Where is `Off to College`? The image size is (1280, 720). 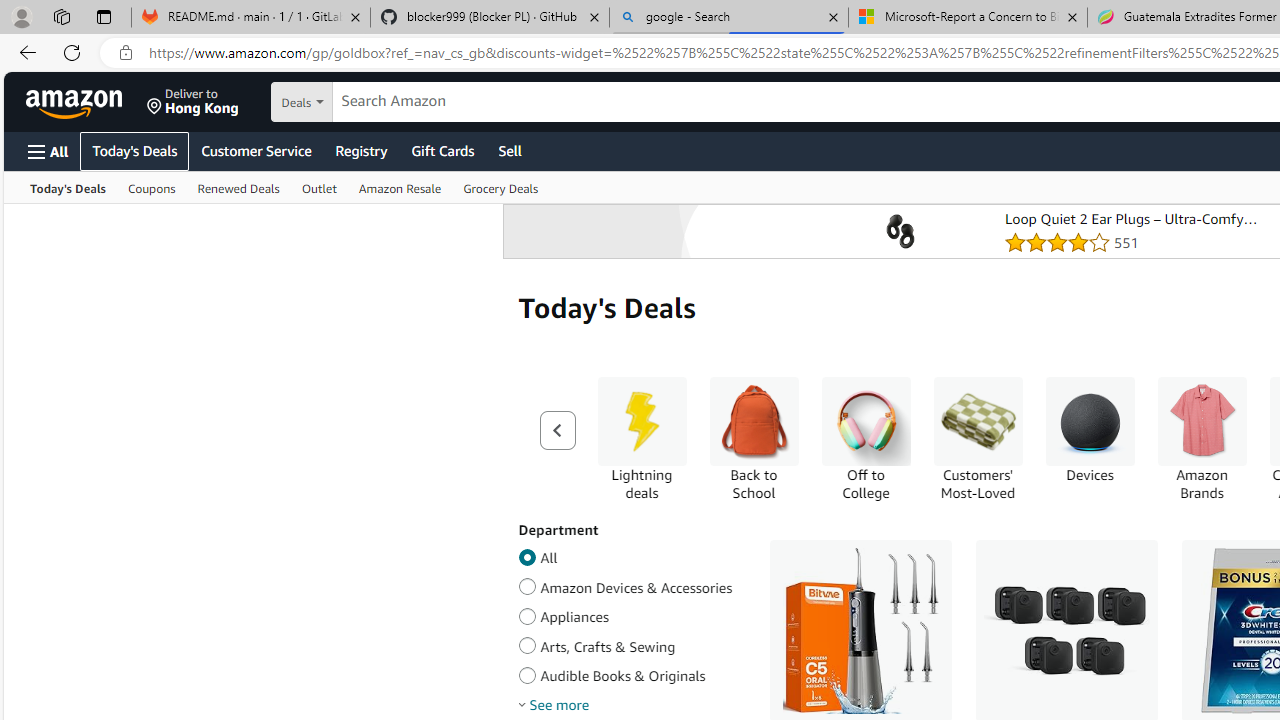
Off to College is located at coordinates (866, 421).